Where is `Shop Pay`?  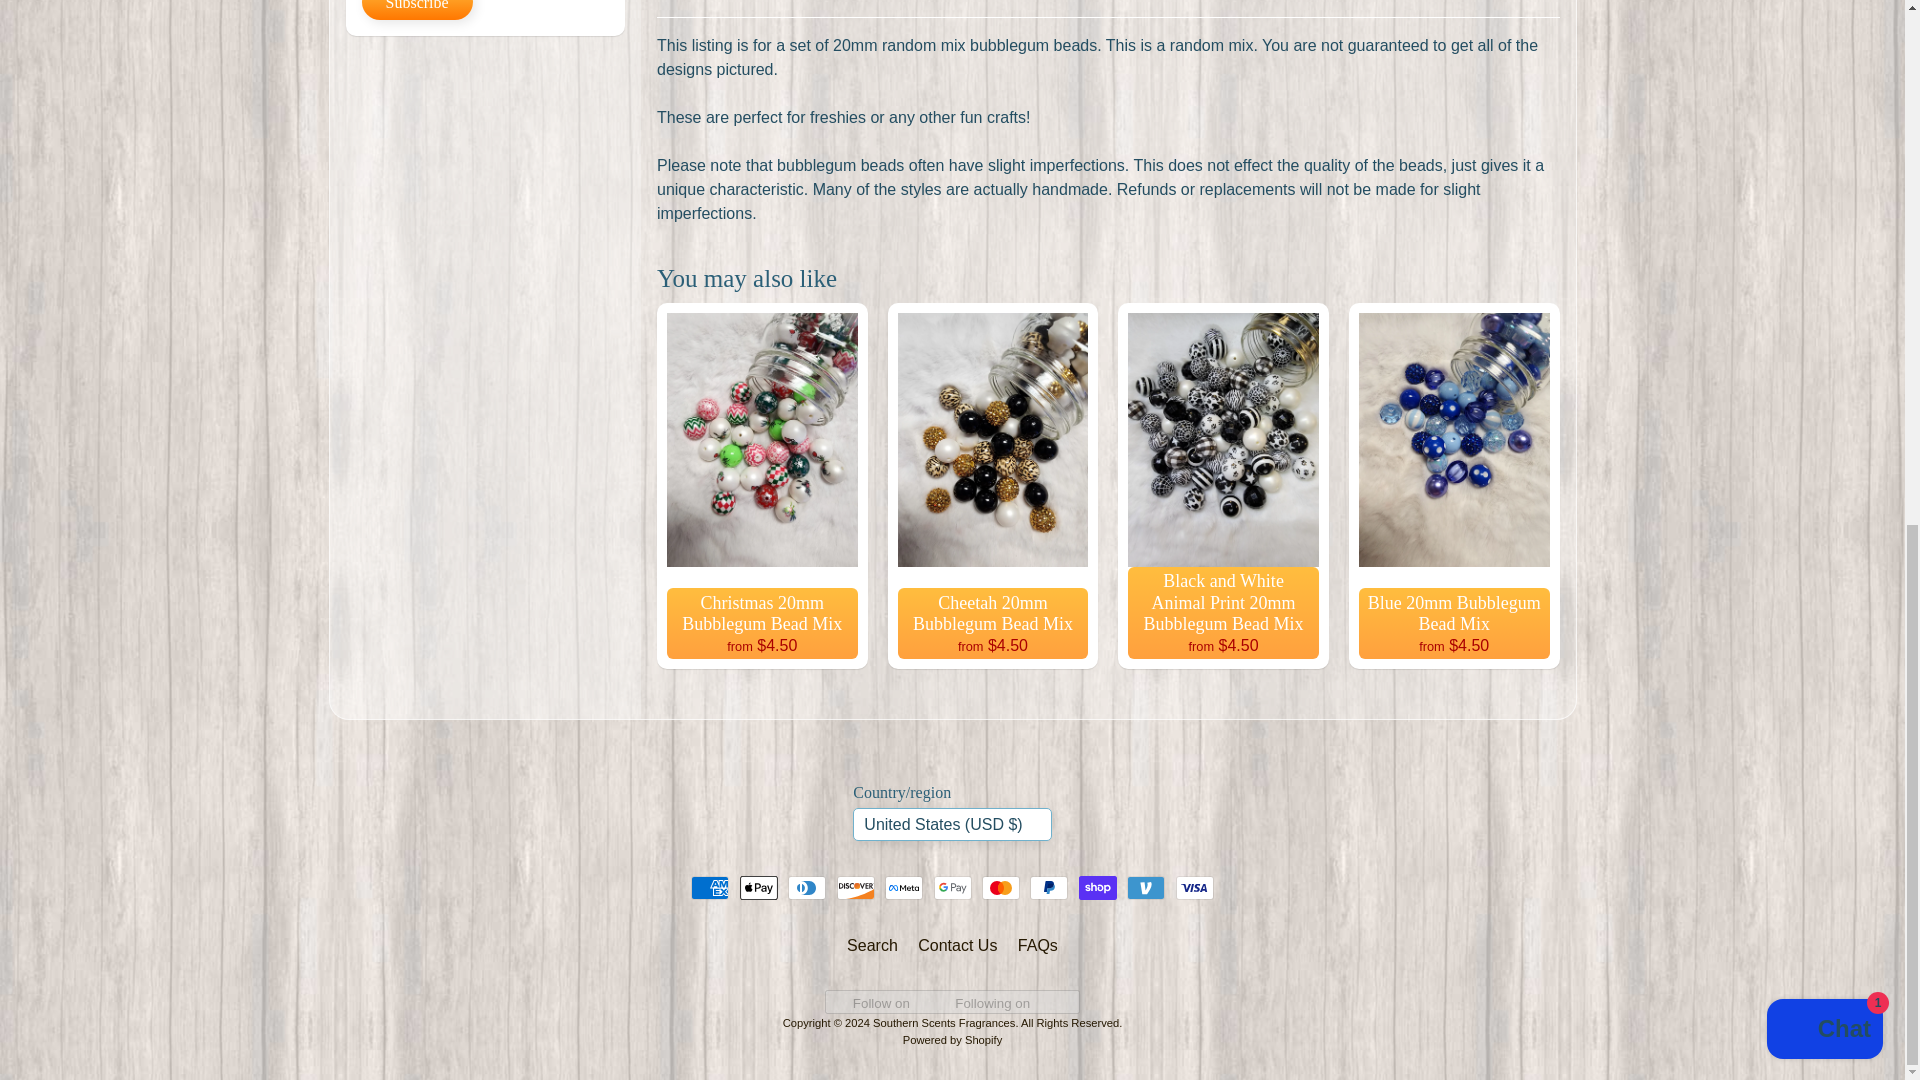 Shop Pay is located at coordinates (1098, 887).